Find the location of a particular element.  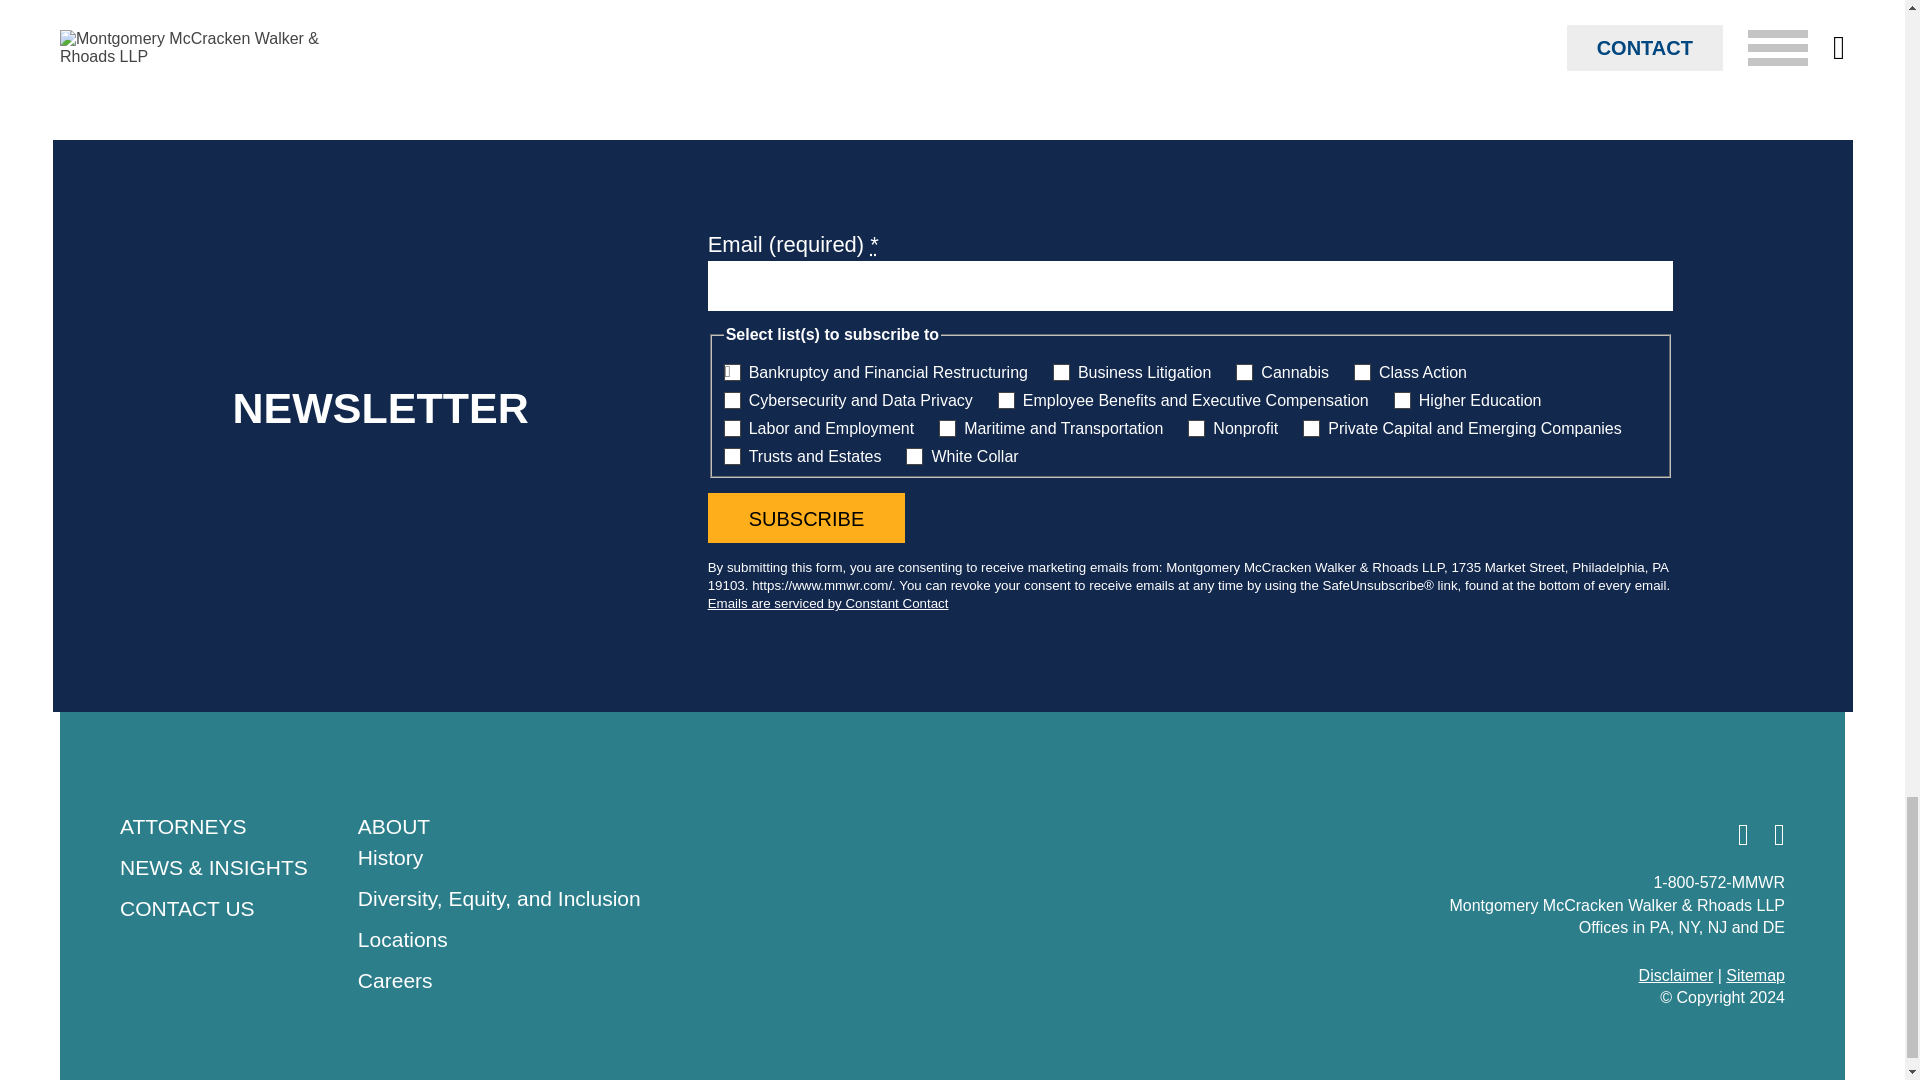

CONTACT US is located at coordinates (187, 908).